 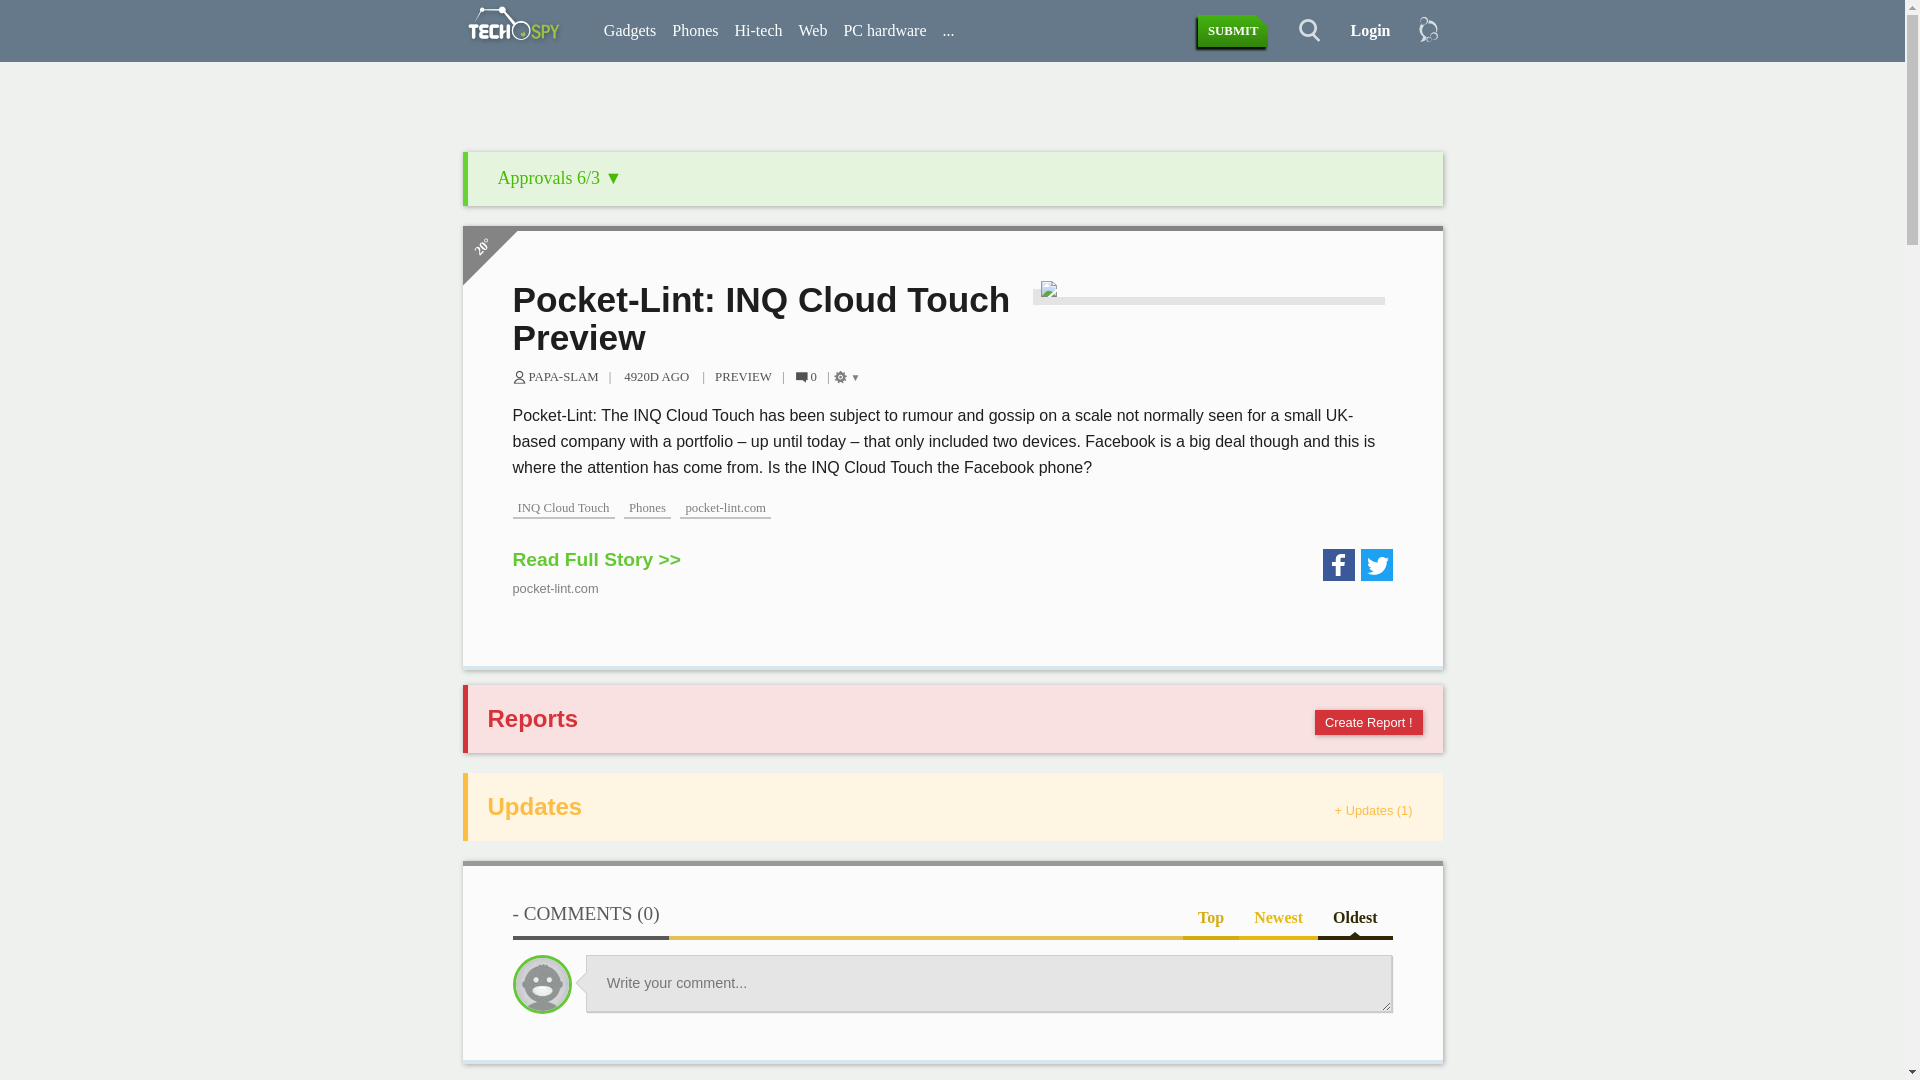 What do you see at coordinates (884, 32) in the screenshot?
I see `PC hardware` at bounding box center [884, 32].